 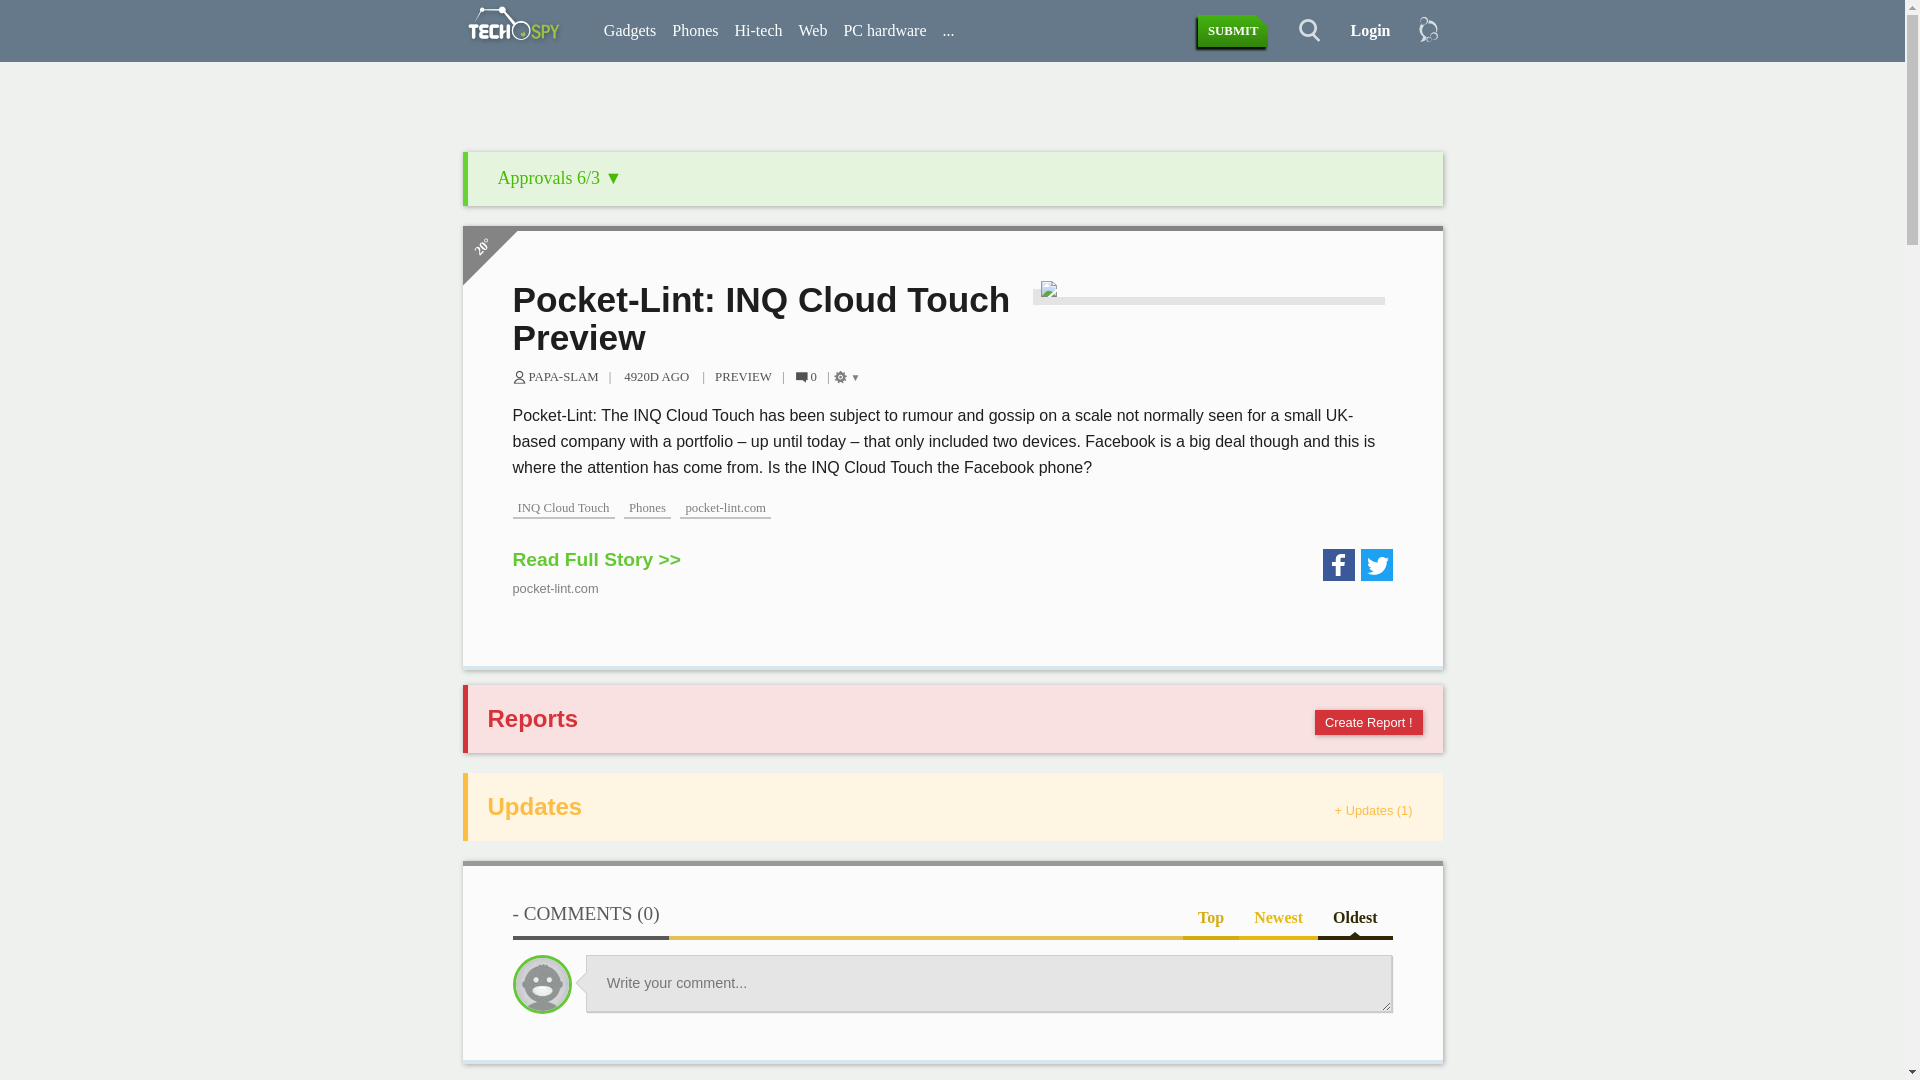 What do you see at coordinates (884, 32) in the screenshot?
I see `PC hardware` at bounding box center [884, 32].